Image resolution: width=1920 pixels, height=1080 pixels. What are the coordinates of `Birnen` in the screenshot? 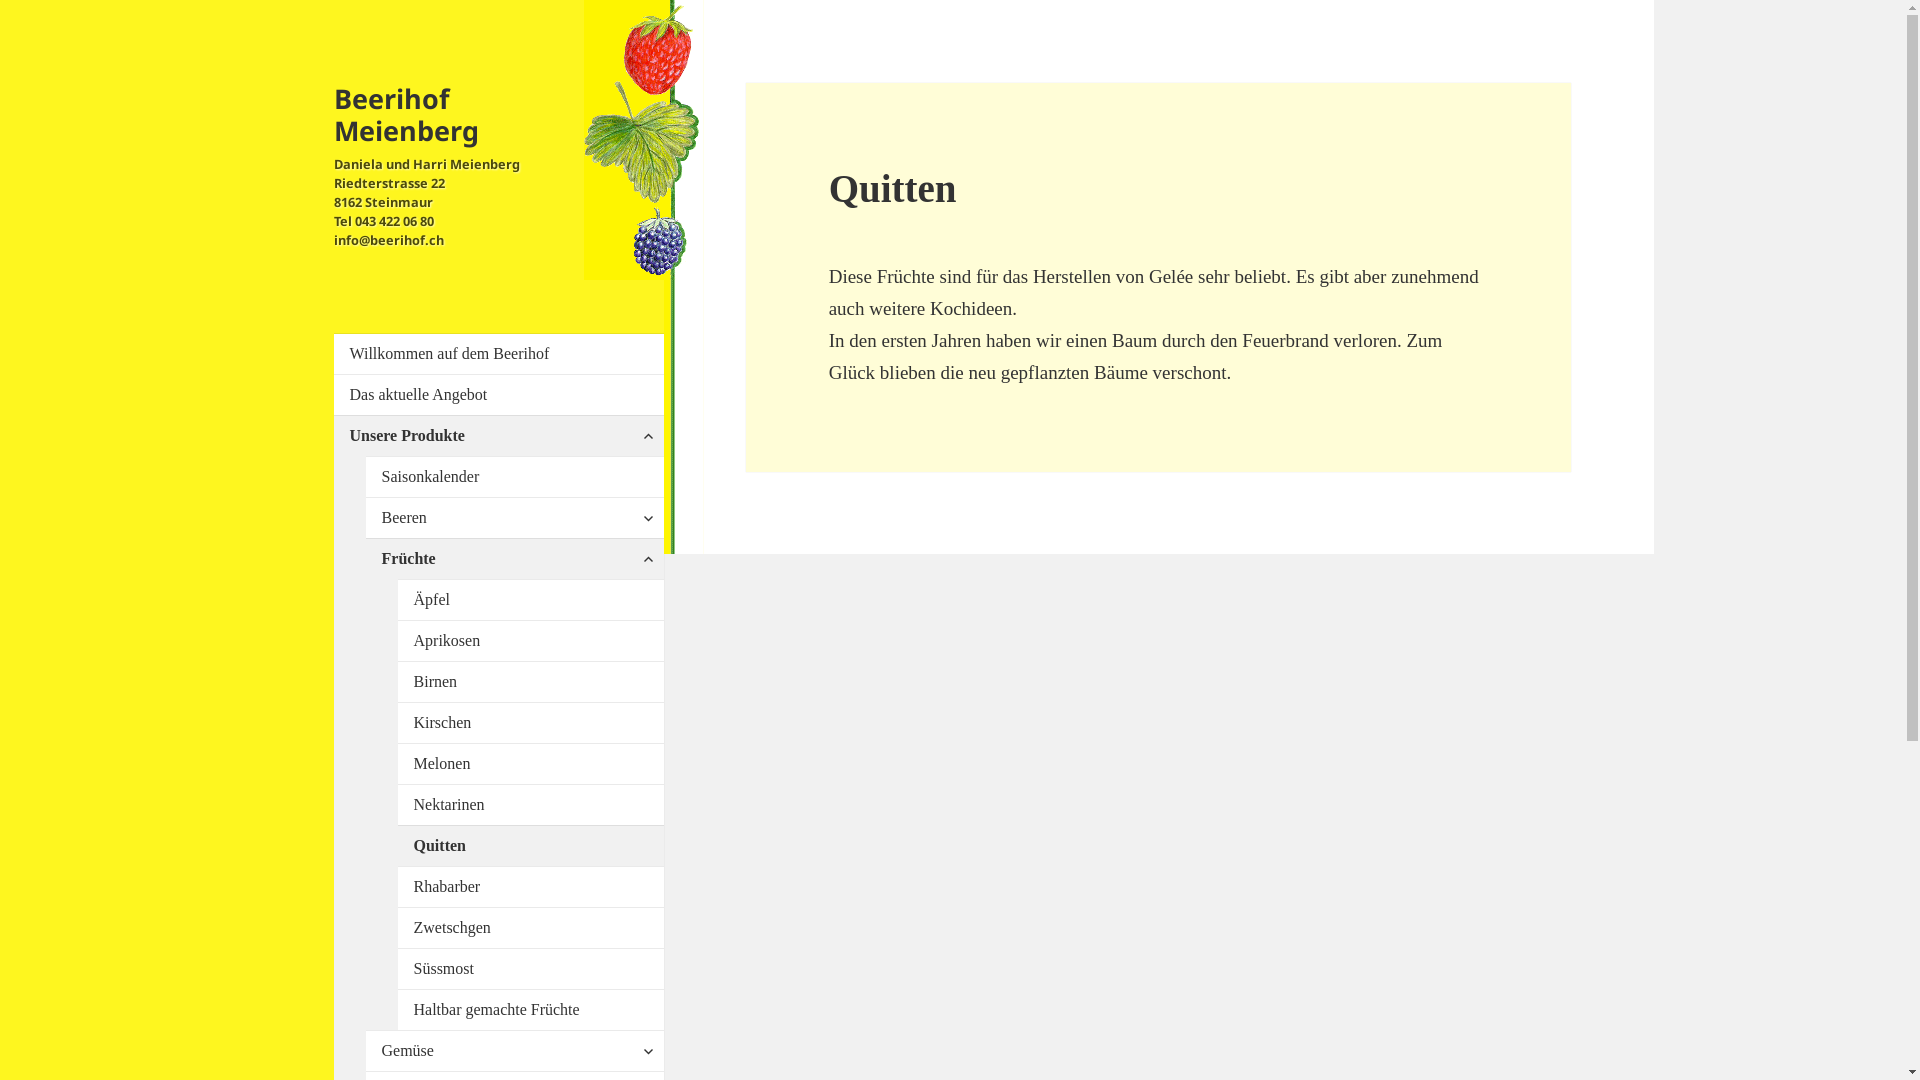 It's located at (539, 682).